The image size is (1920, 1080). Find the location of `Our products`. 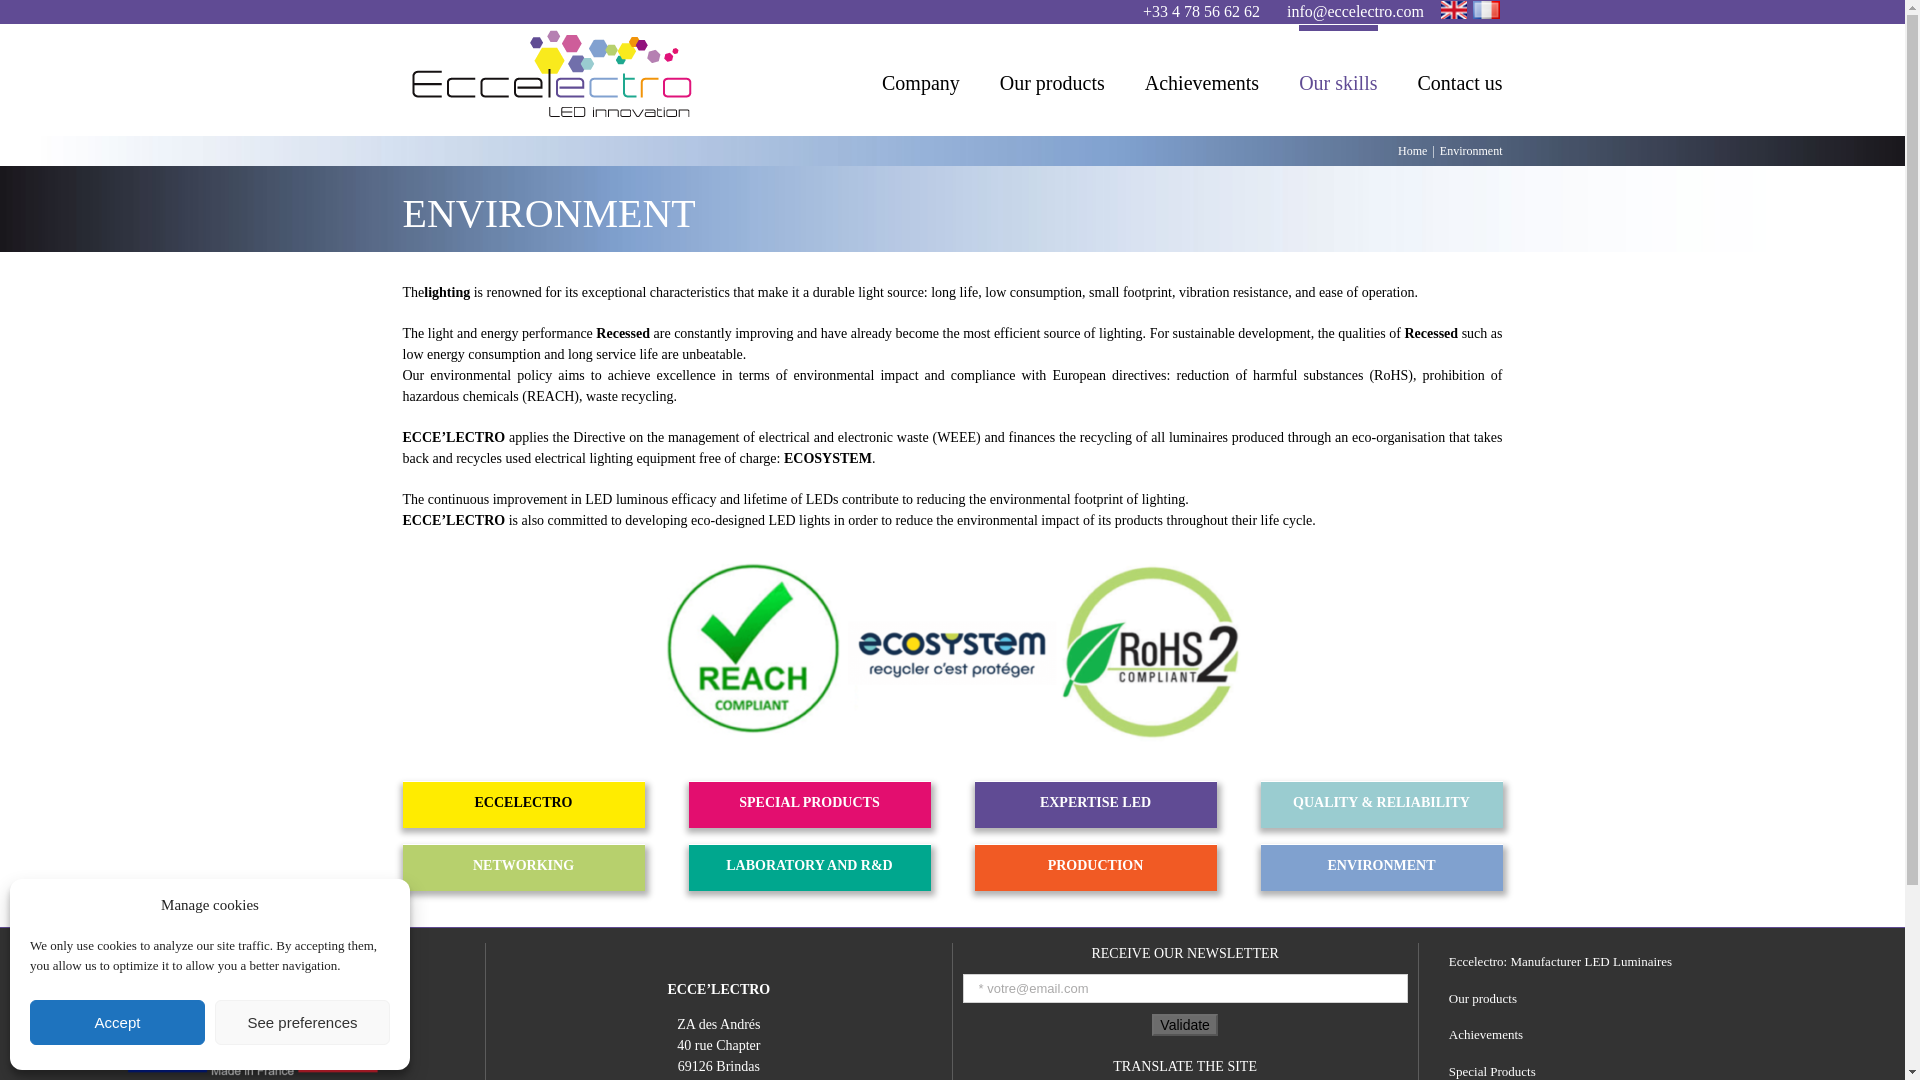

Our products is located at coordinates (1052, 80).